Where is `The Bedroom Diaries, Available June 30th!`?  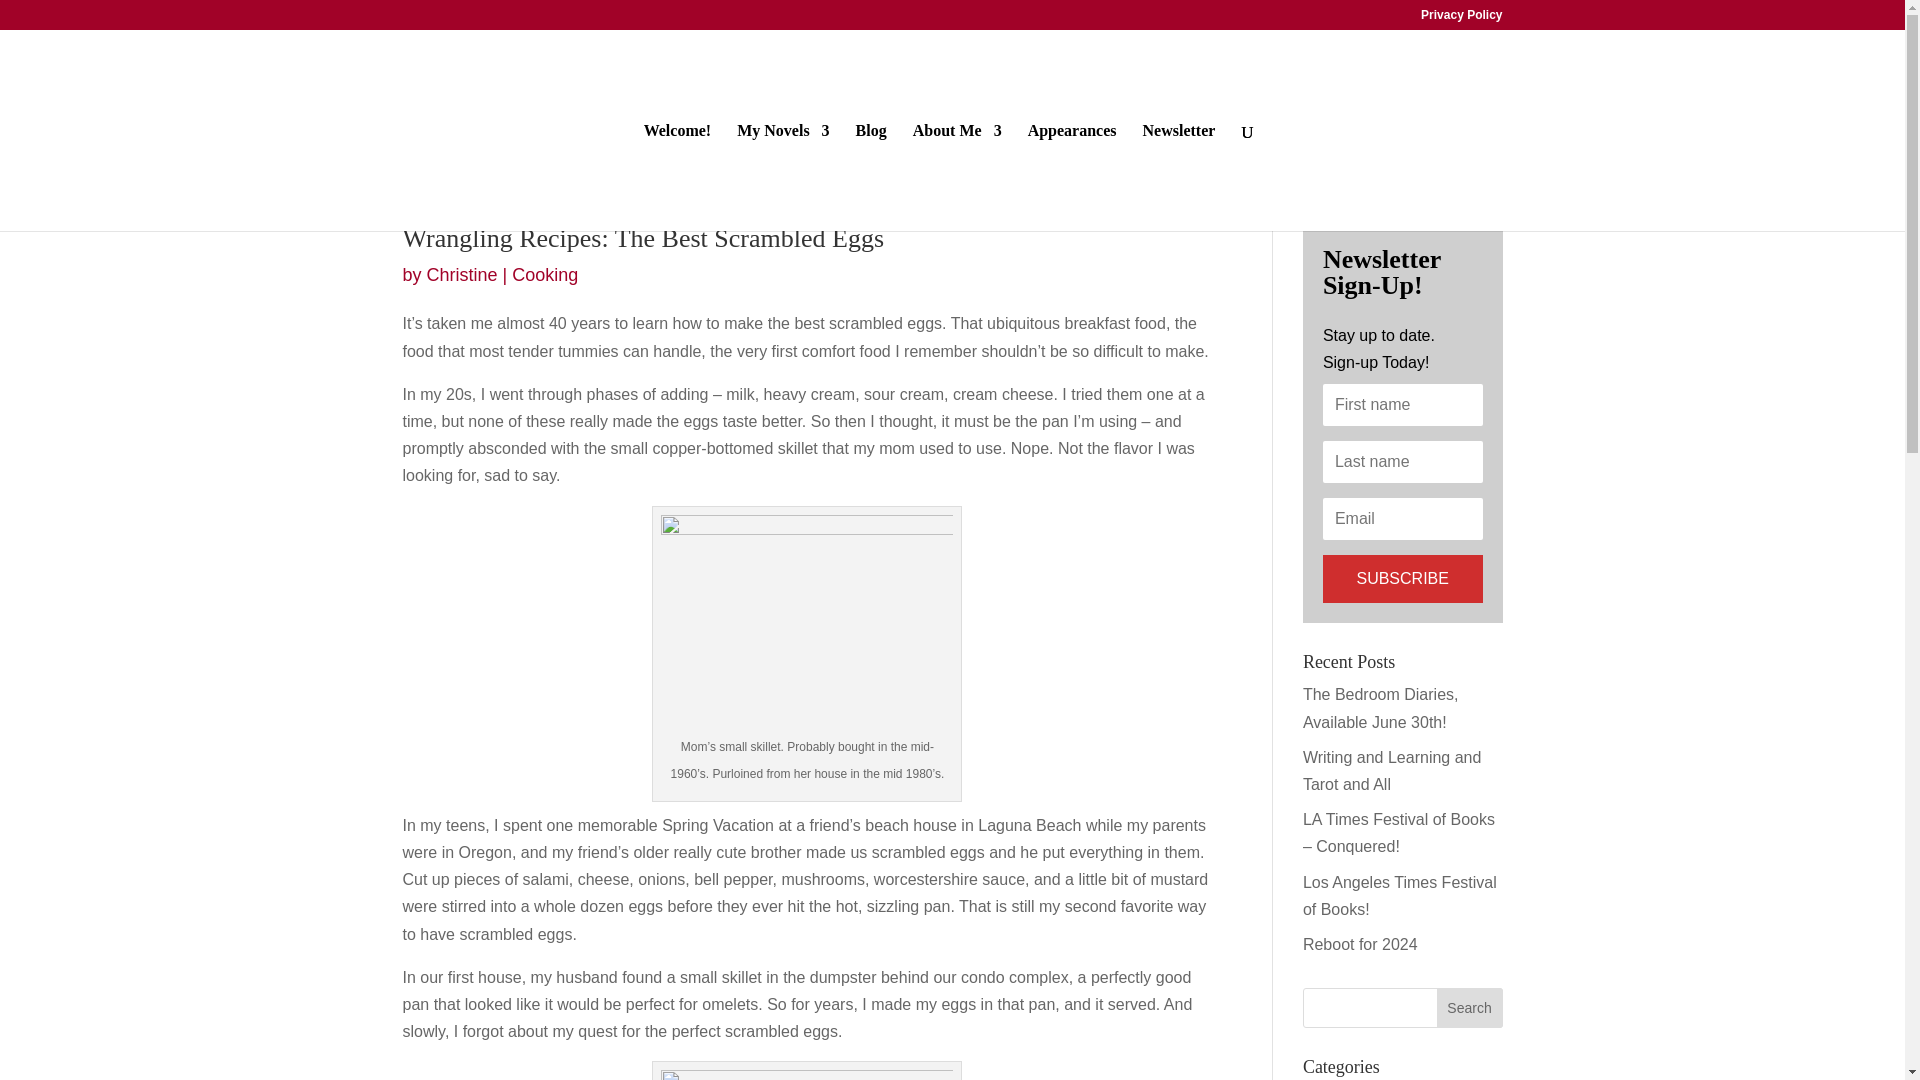 The Bedroom Diaries, Available June 30th! is located at coordinates (1381, 708).